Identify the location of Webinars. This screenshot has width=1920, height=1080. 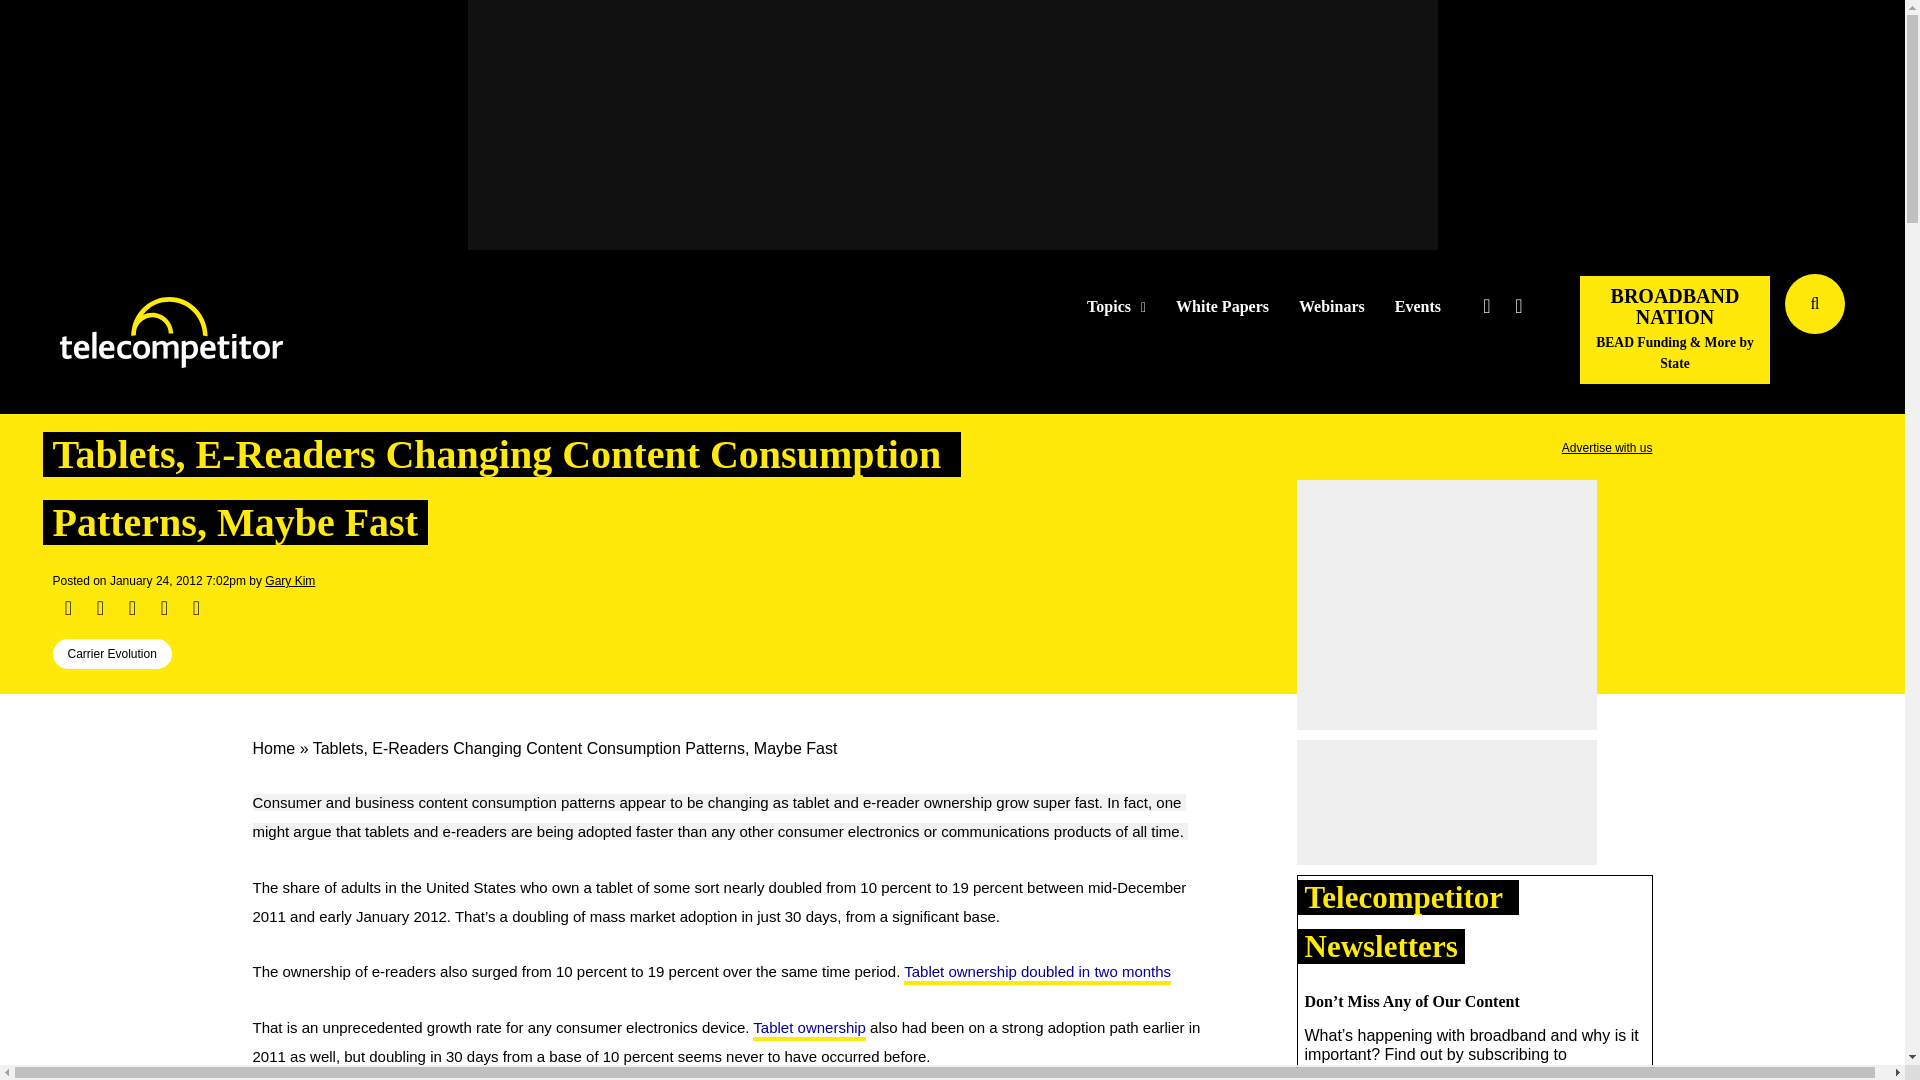
(1332, 307).